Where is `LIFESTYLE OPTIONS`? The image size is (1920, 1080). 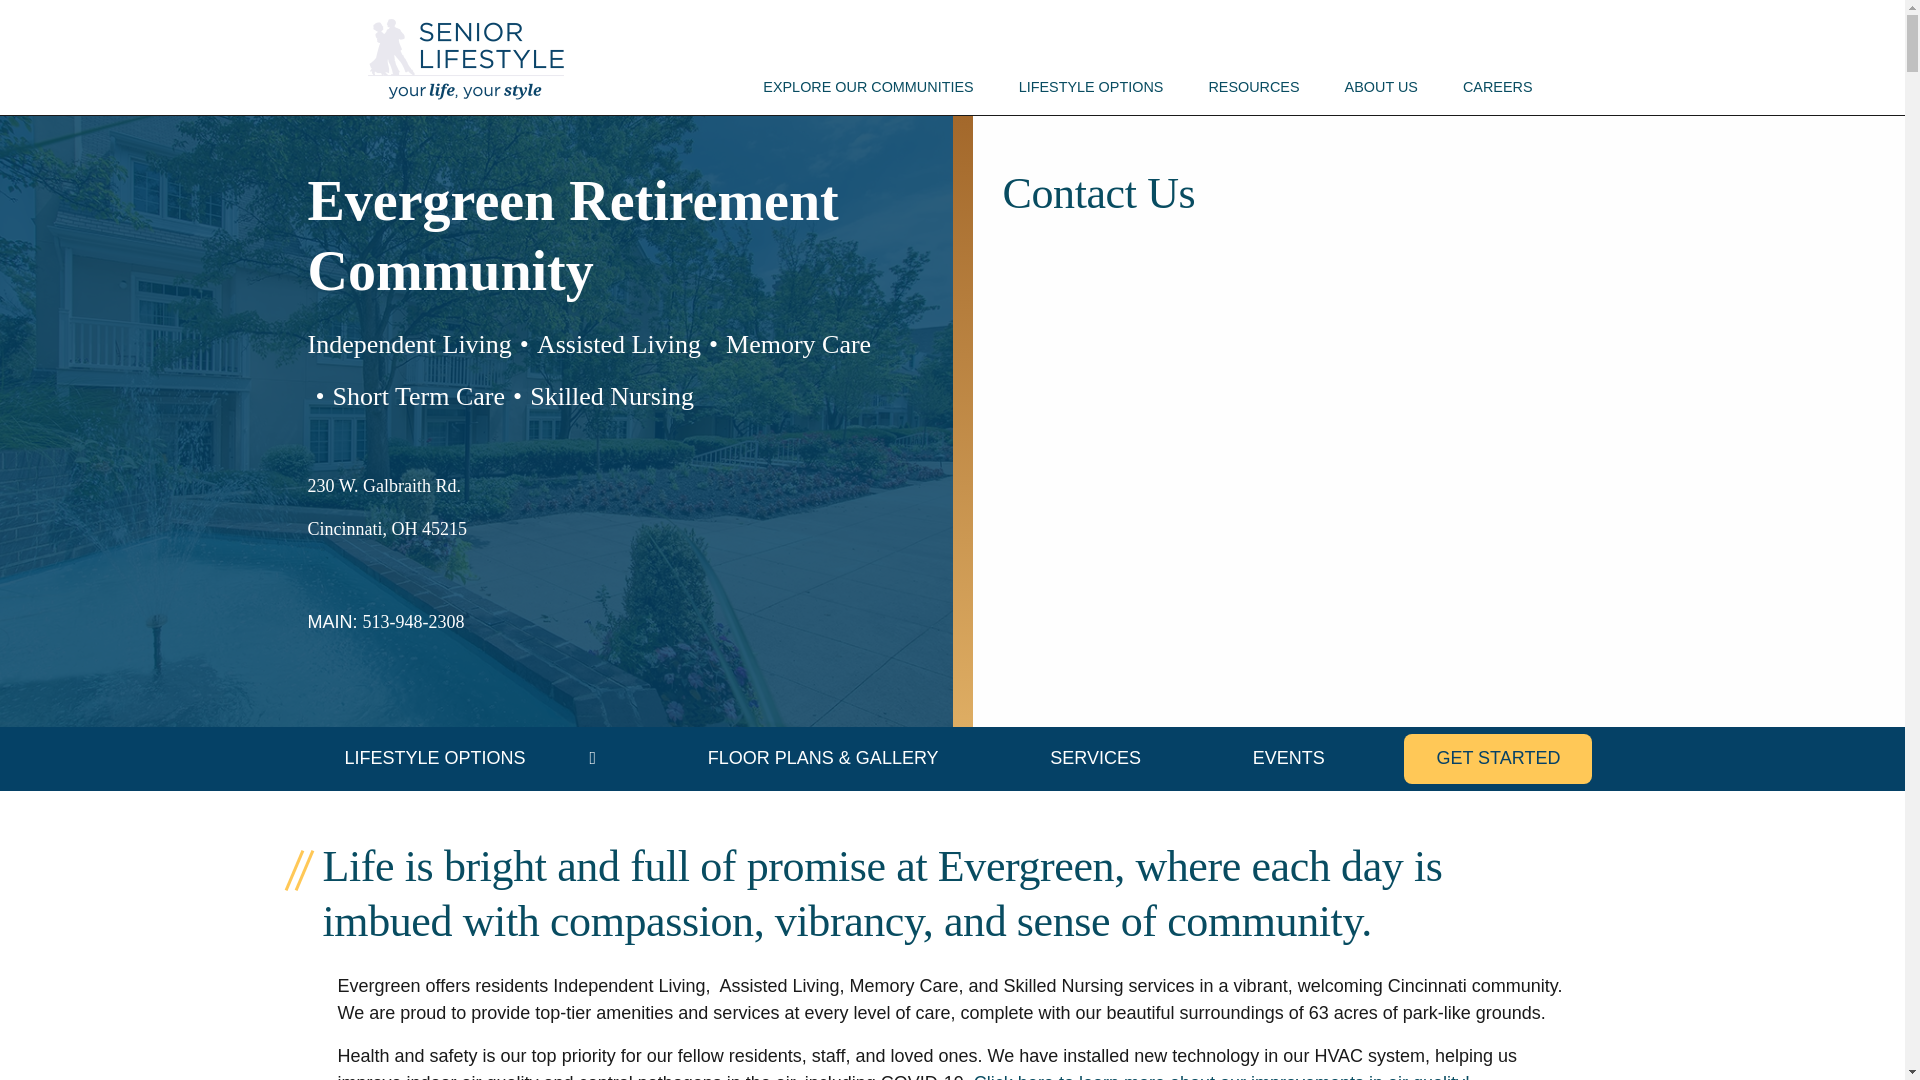 LIFESTYLE OPTIONS is located at coordinates (1091, 88).